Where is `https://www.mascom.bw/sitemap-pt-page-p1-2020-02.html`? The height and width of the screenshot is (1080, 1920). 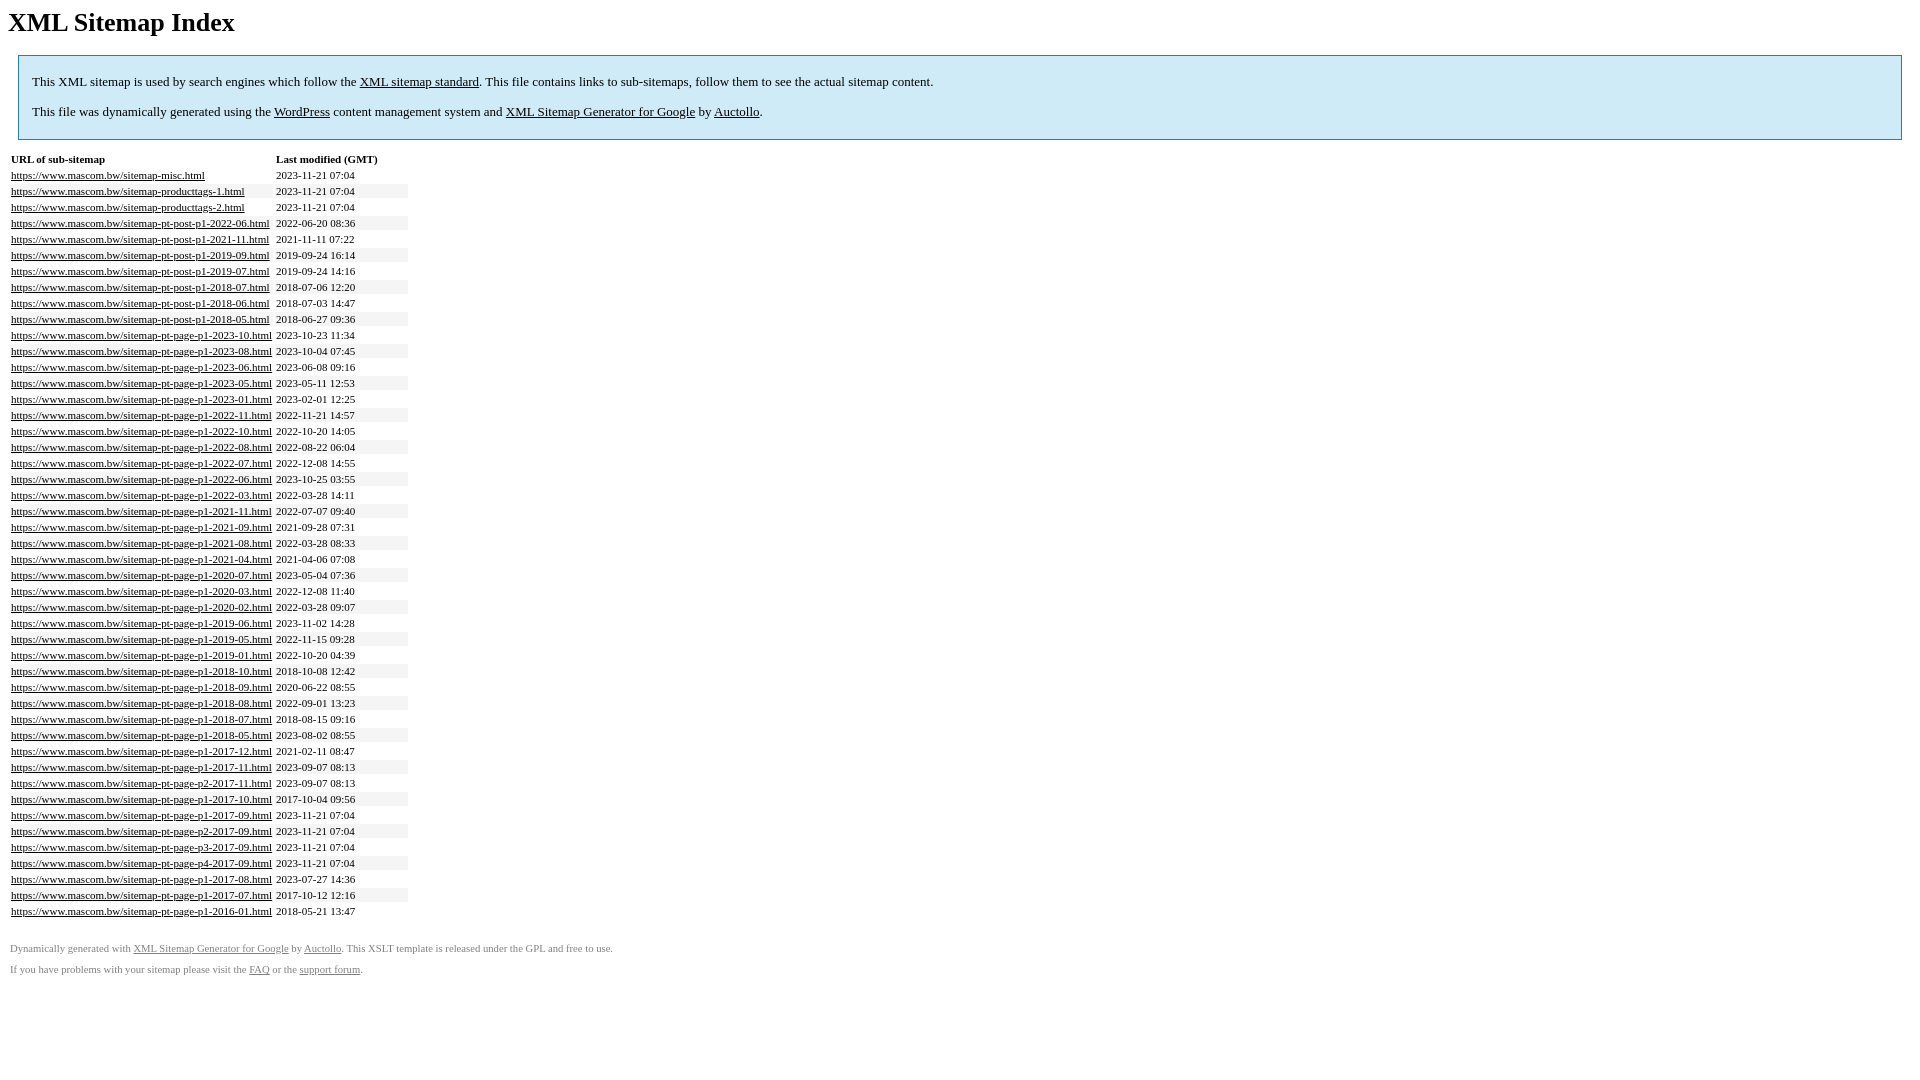 https://www.mascom.bw/sitemap-pt-page-p1-2020-02.html is located at coordinates (142, 606).